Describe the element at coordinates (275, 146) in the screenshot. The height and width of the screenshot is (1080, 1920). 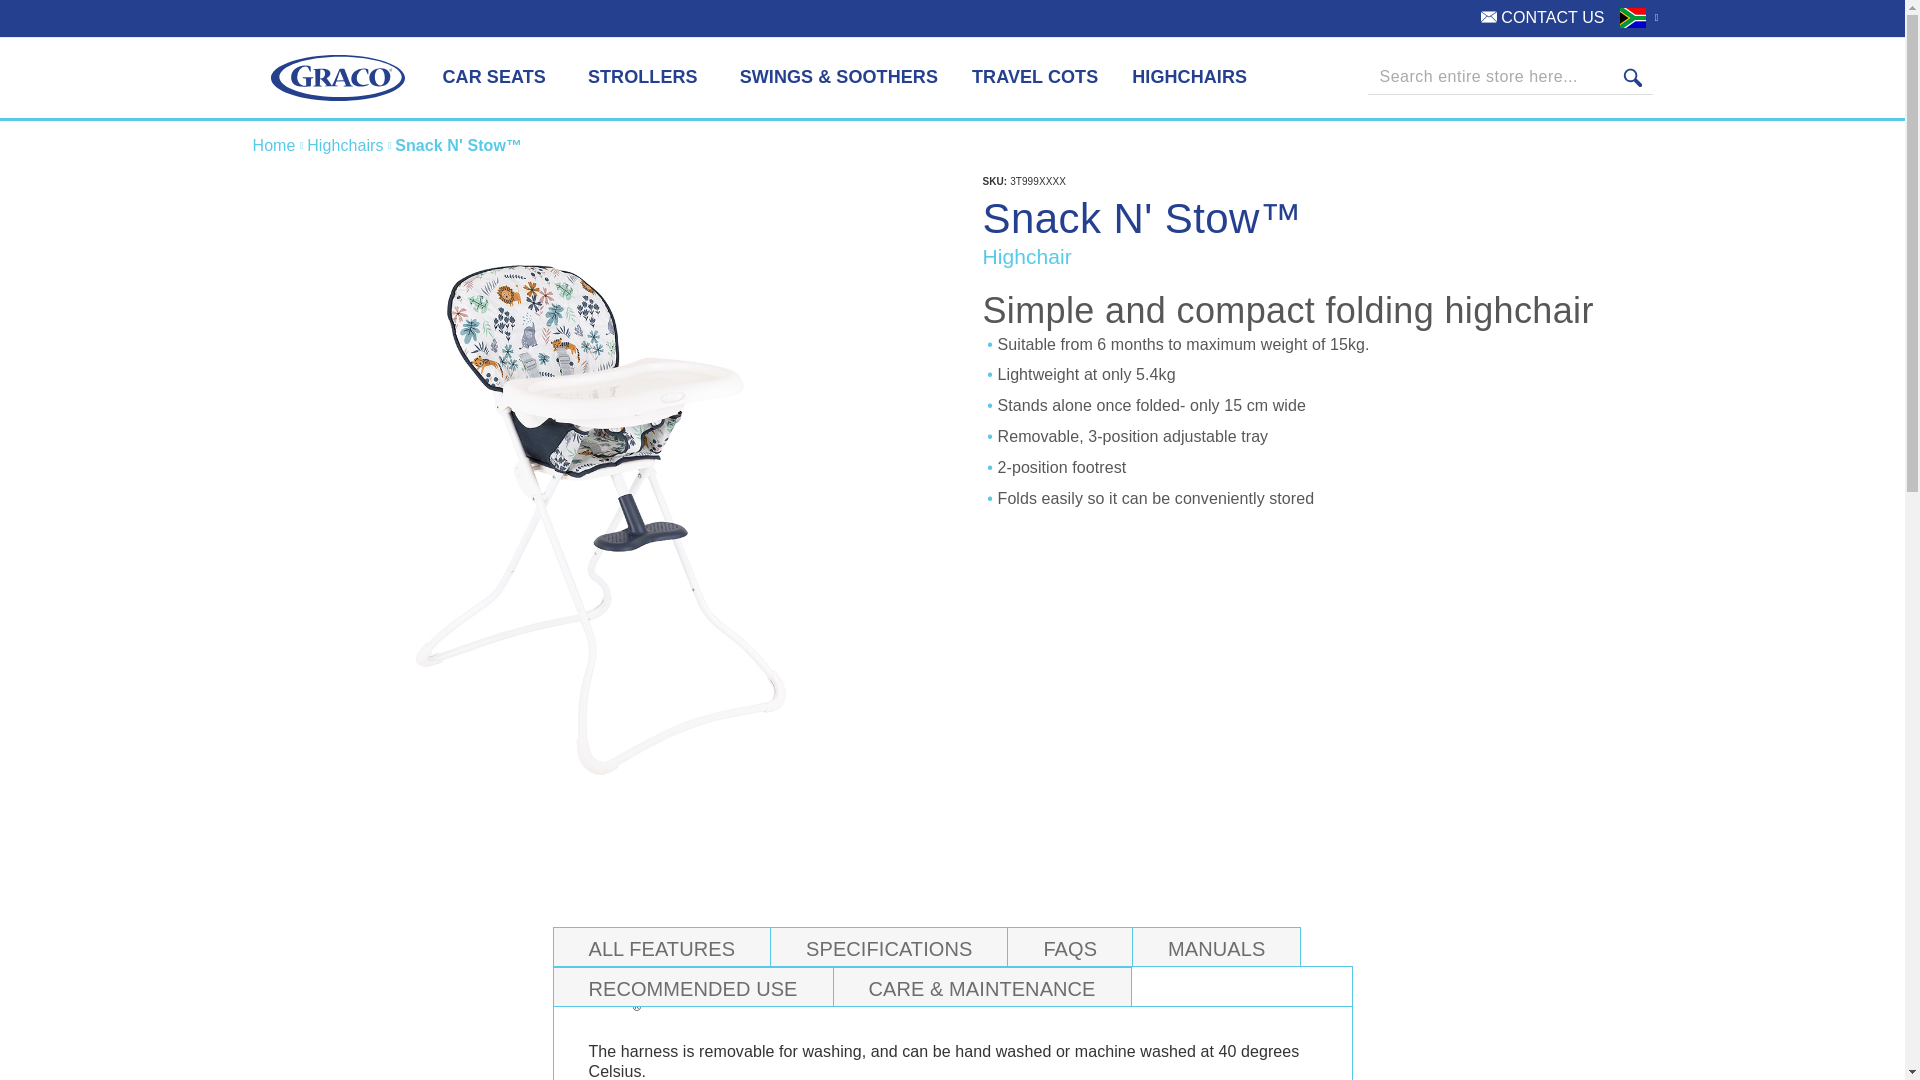
I see `Go to Home Page` at that location.